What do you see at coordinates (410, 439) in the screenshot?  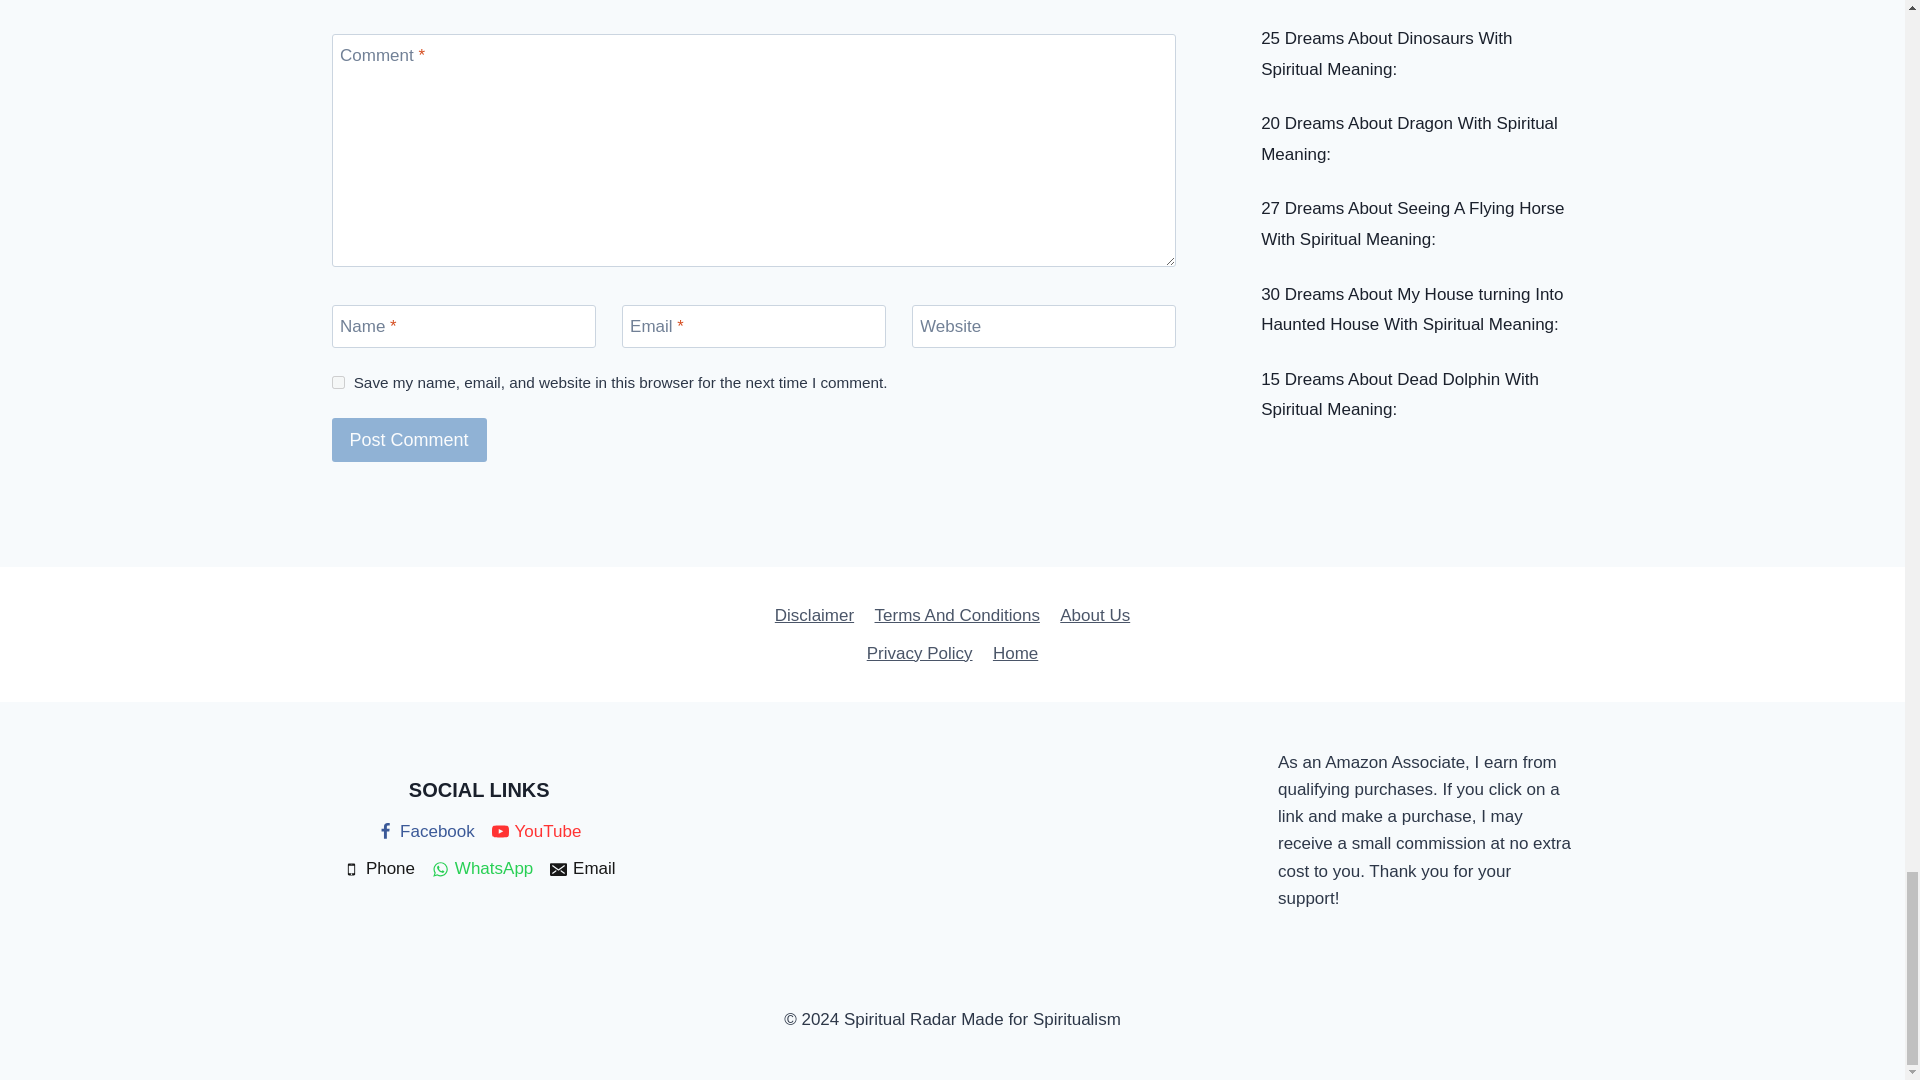 I see `Post Comment` at bounding box center [410, 439].